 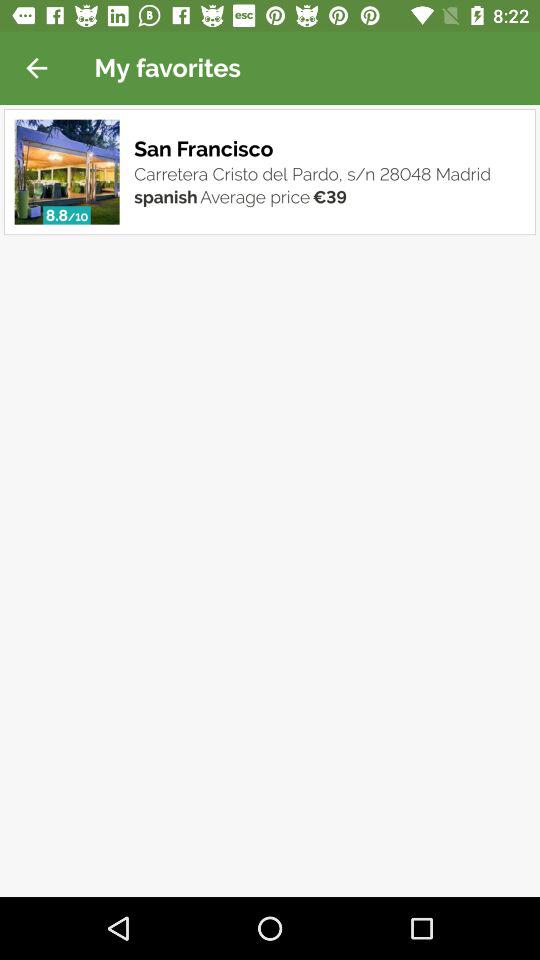 What do you see at coordinates (166, 196) in the screenshot?
I see `click the item below the carretera cristo del item` at bounding box center [166, 196].